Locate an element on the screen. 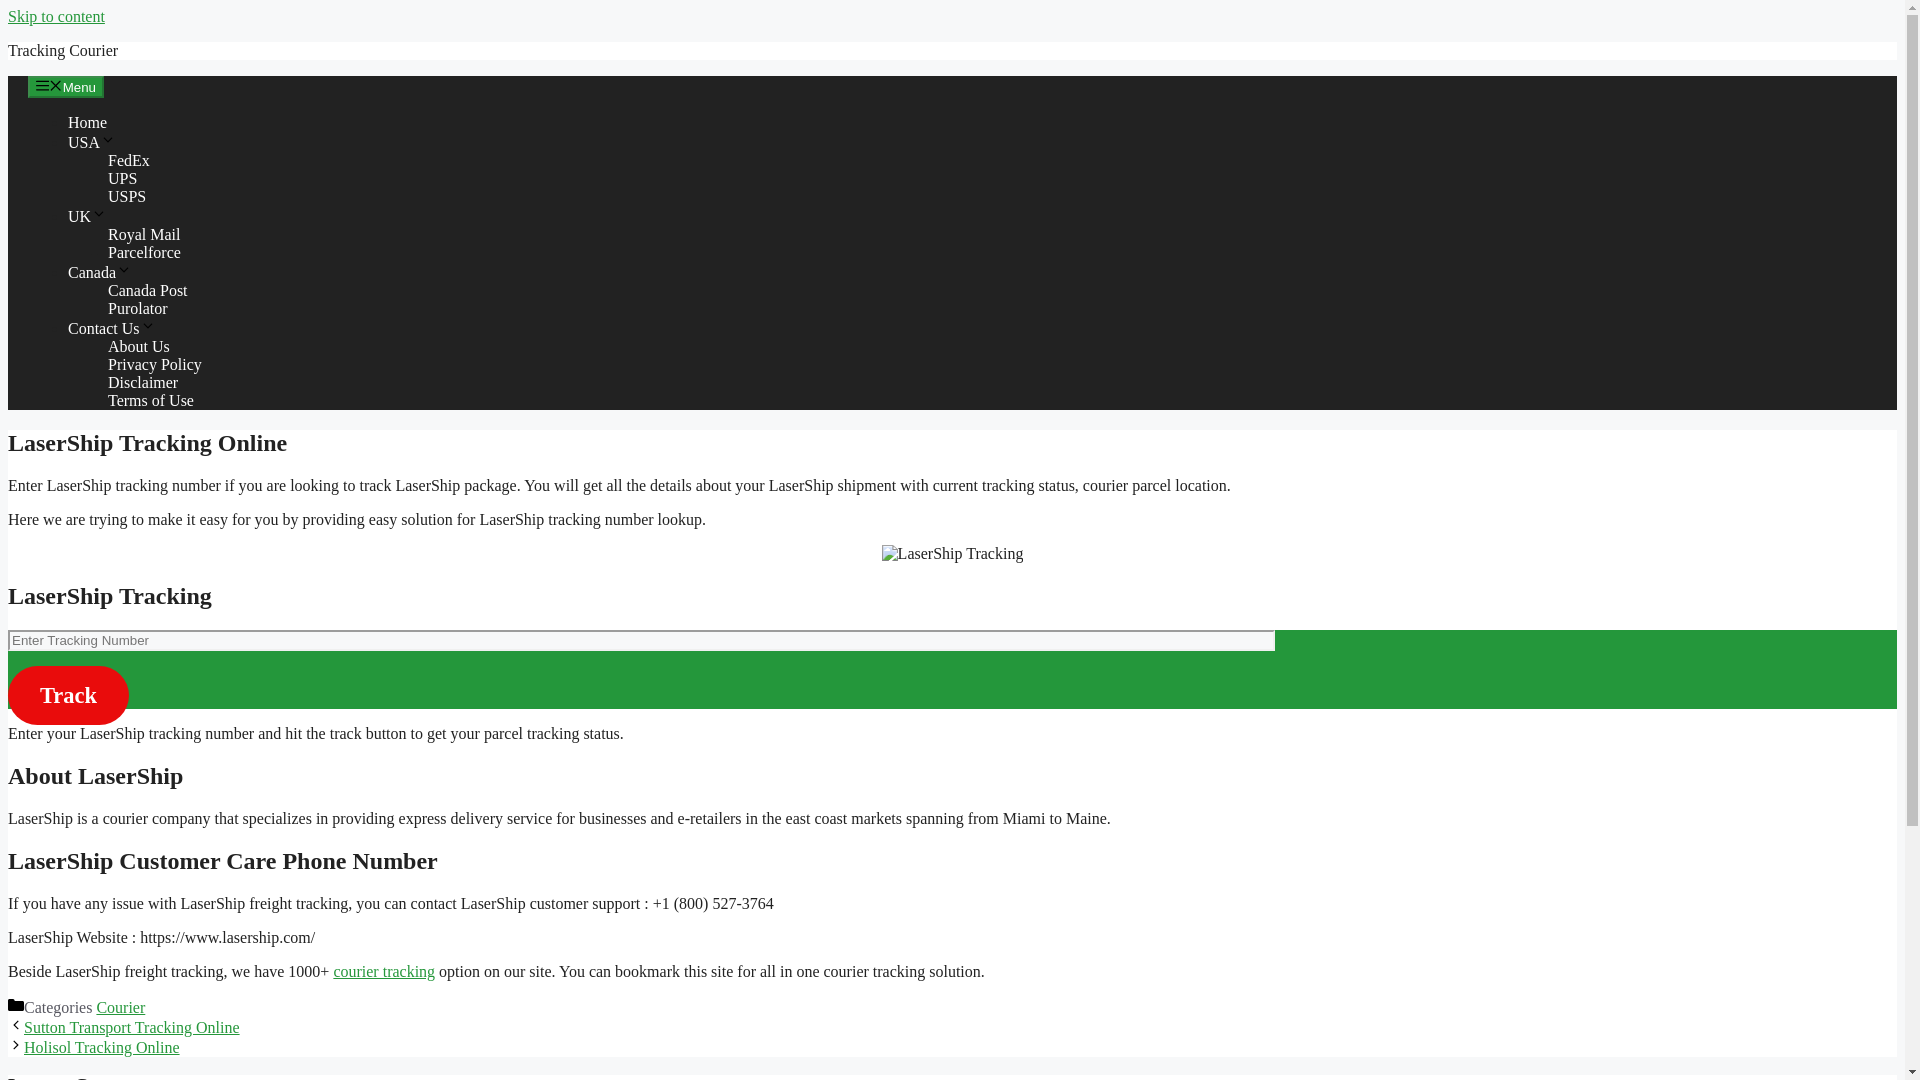 The image size is (1920, 1080). Canada is located at coordinates (100, 272).